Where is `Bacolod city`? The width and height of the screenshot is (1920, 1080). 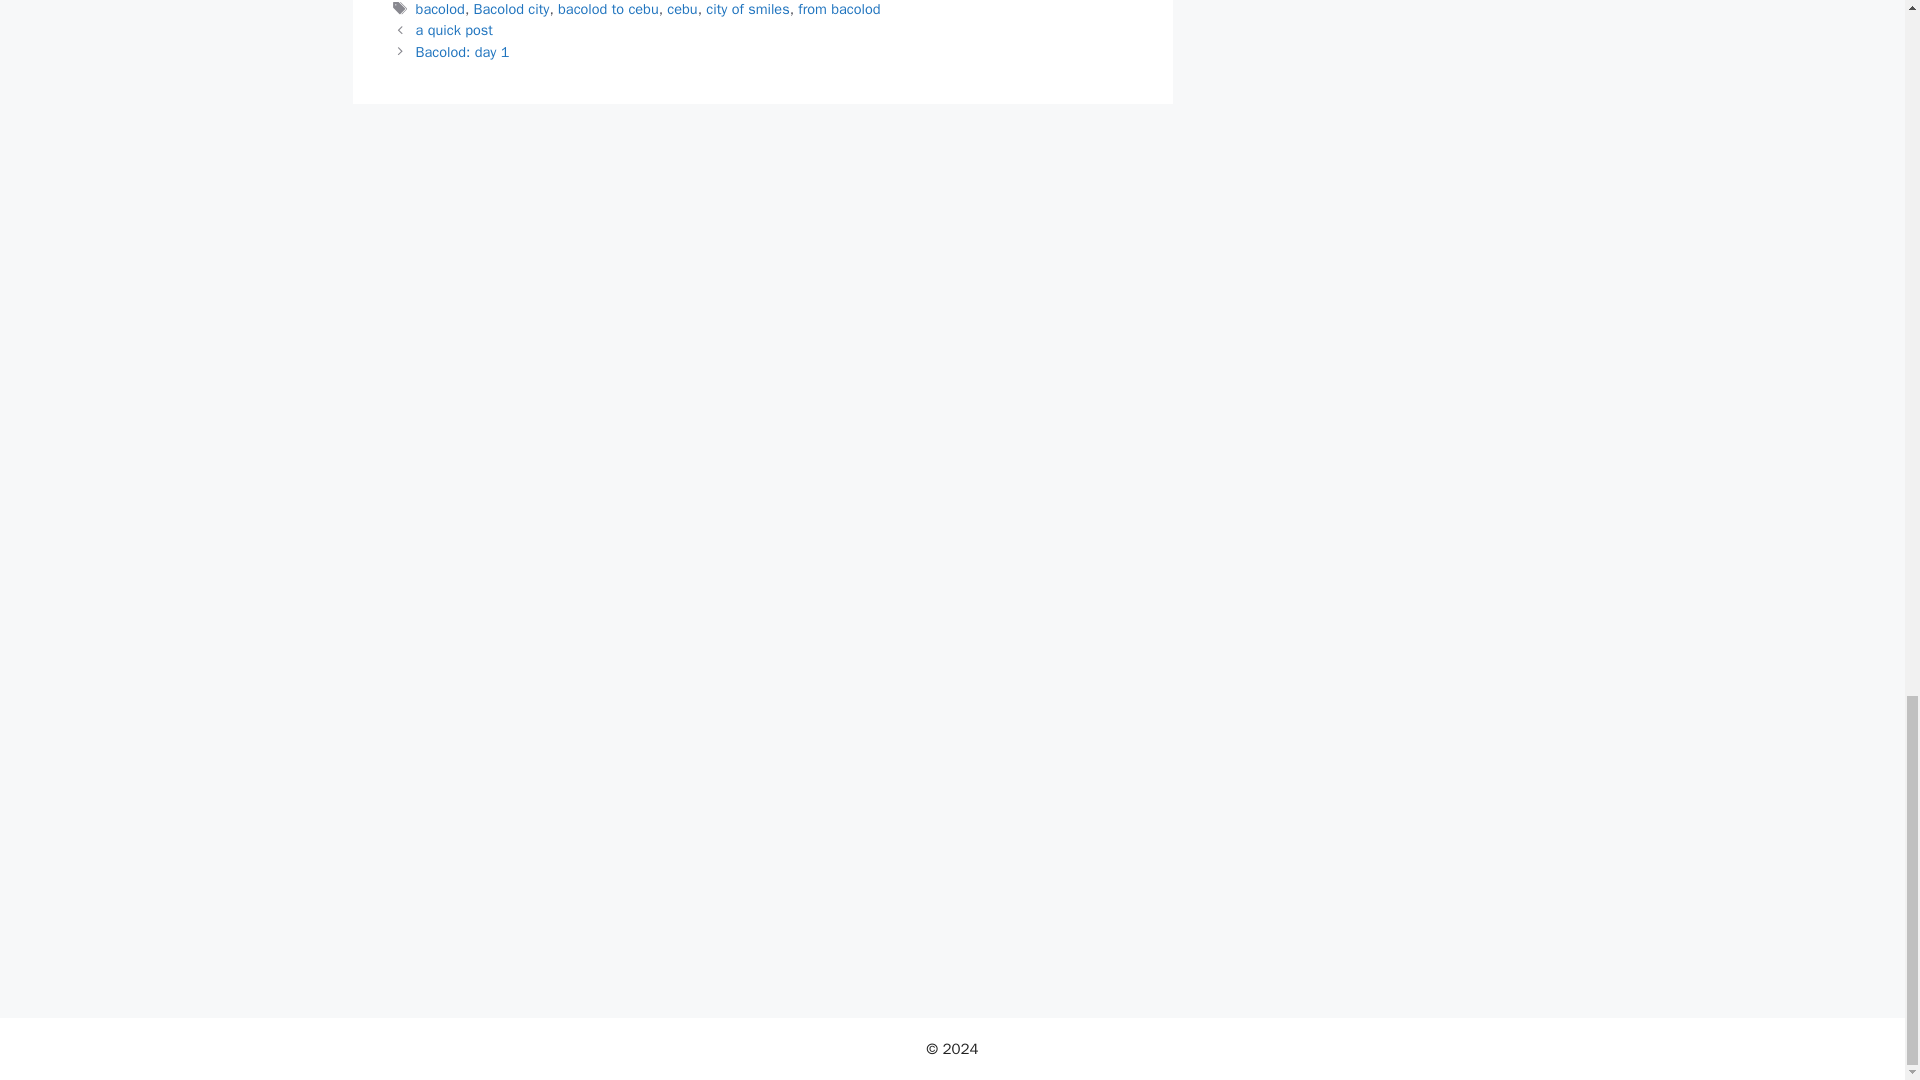 Bacolod city is located at coordinates (512, 9).